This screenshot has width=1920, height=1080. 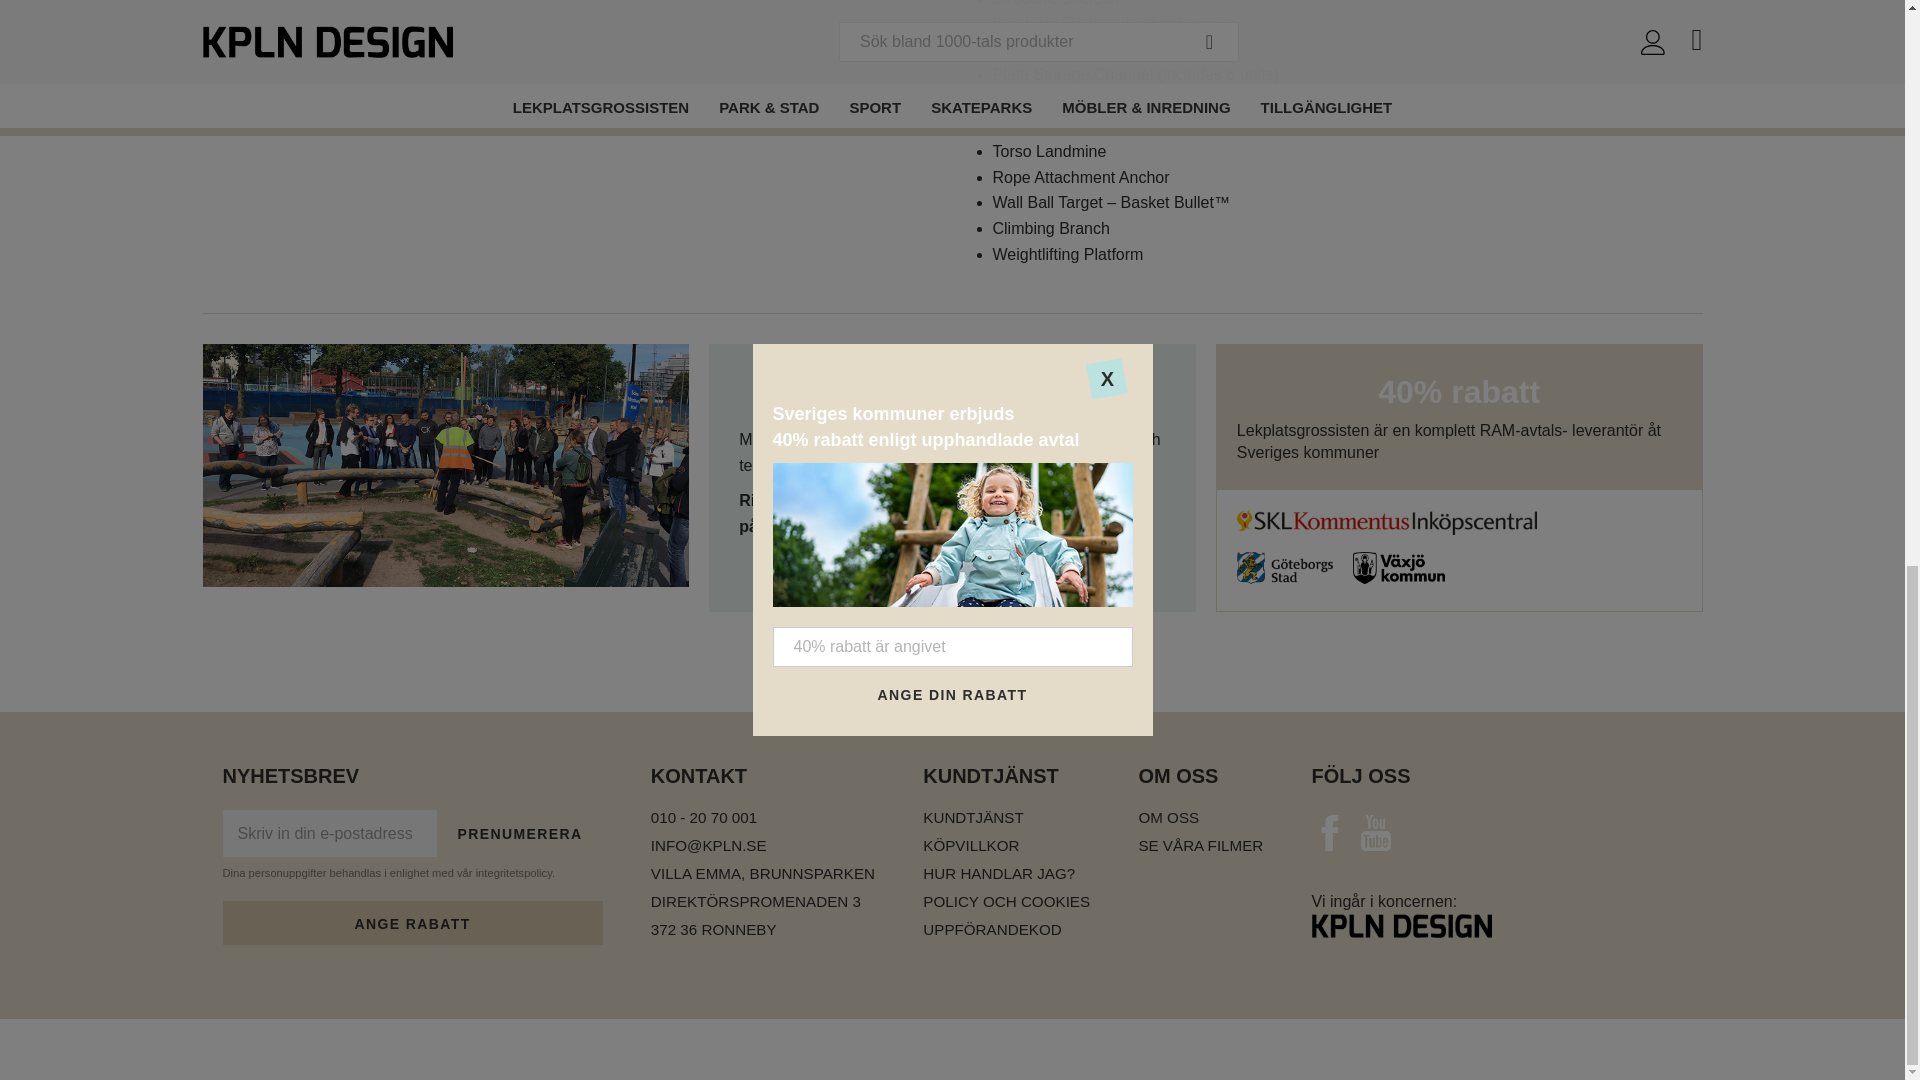 I want to click on VILLA EMMA, BRUNNSPARKEN, so click(x=762, y=874).